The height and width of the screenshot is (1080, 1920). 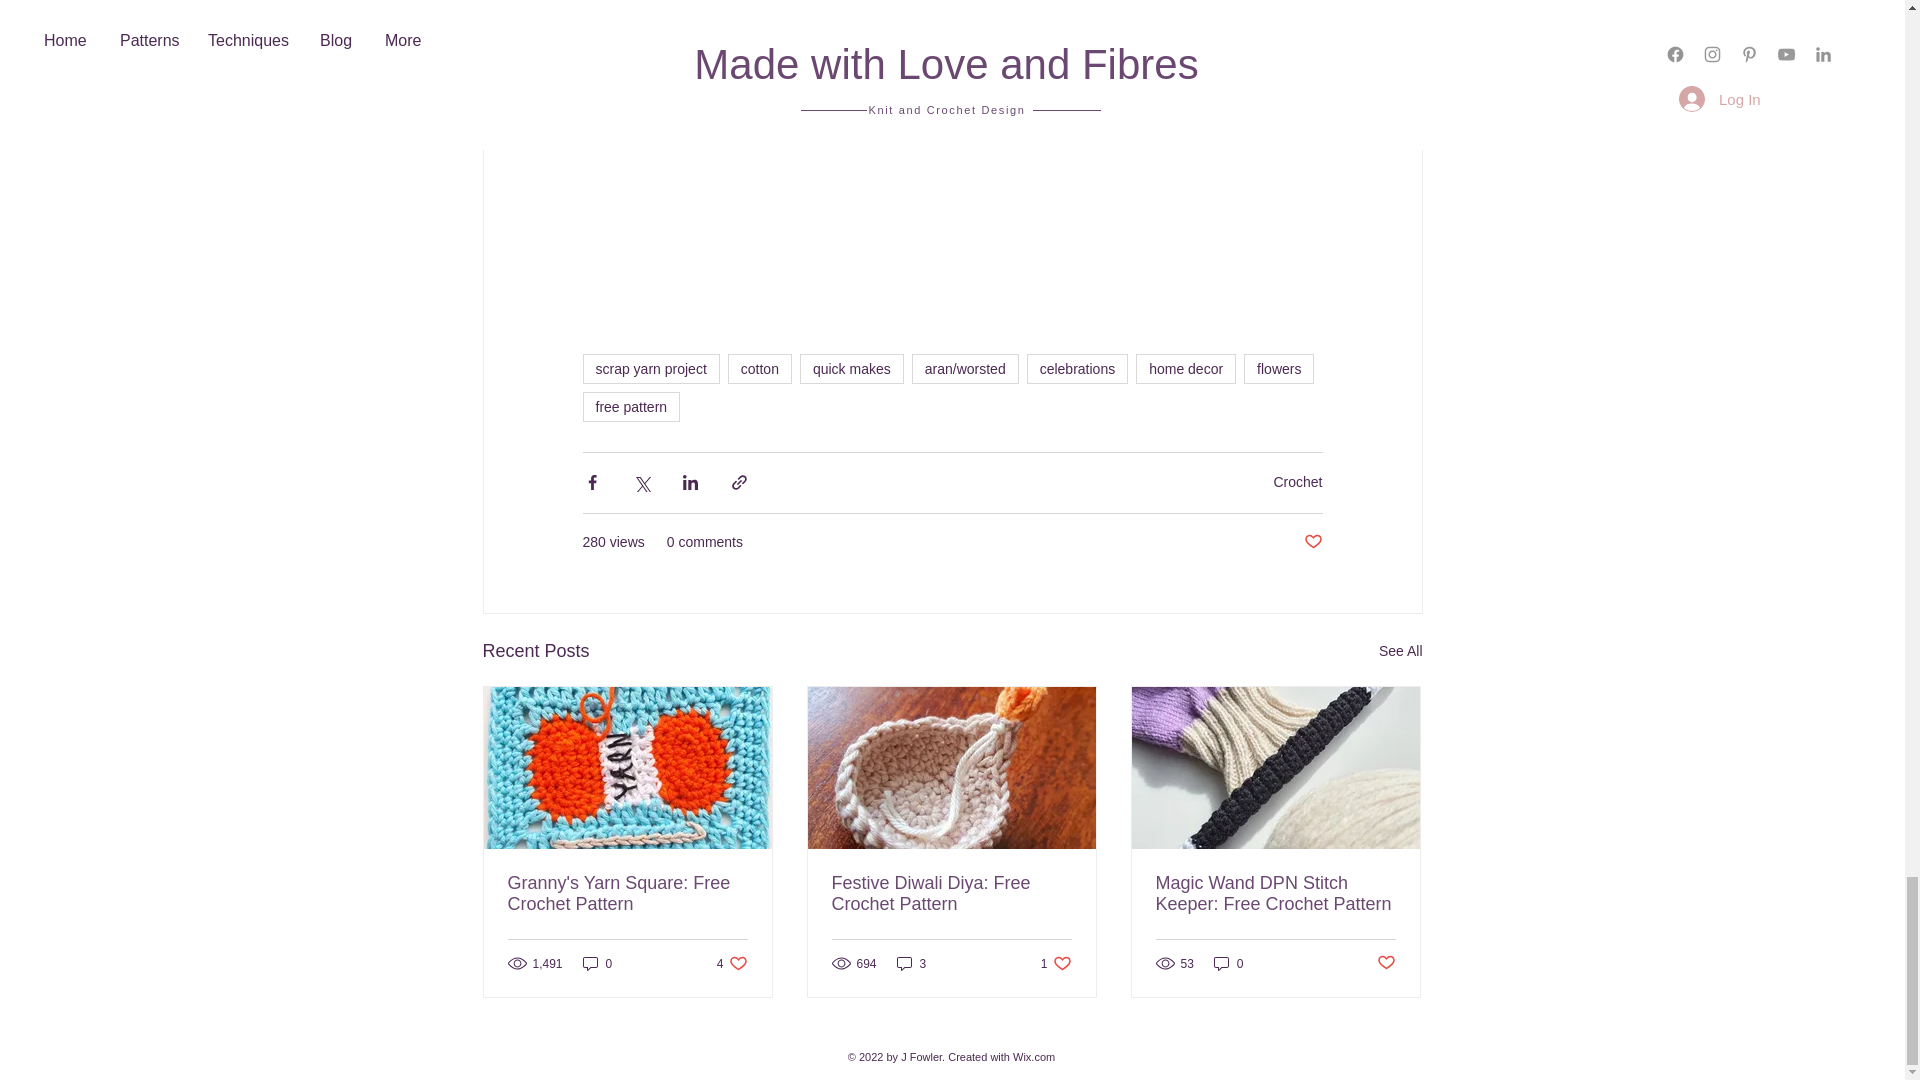 I want to click on flowers, so click(x=1278, y=369).